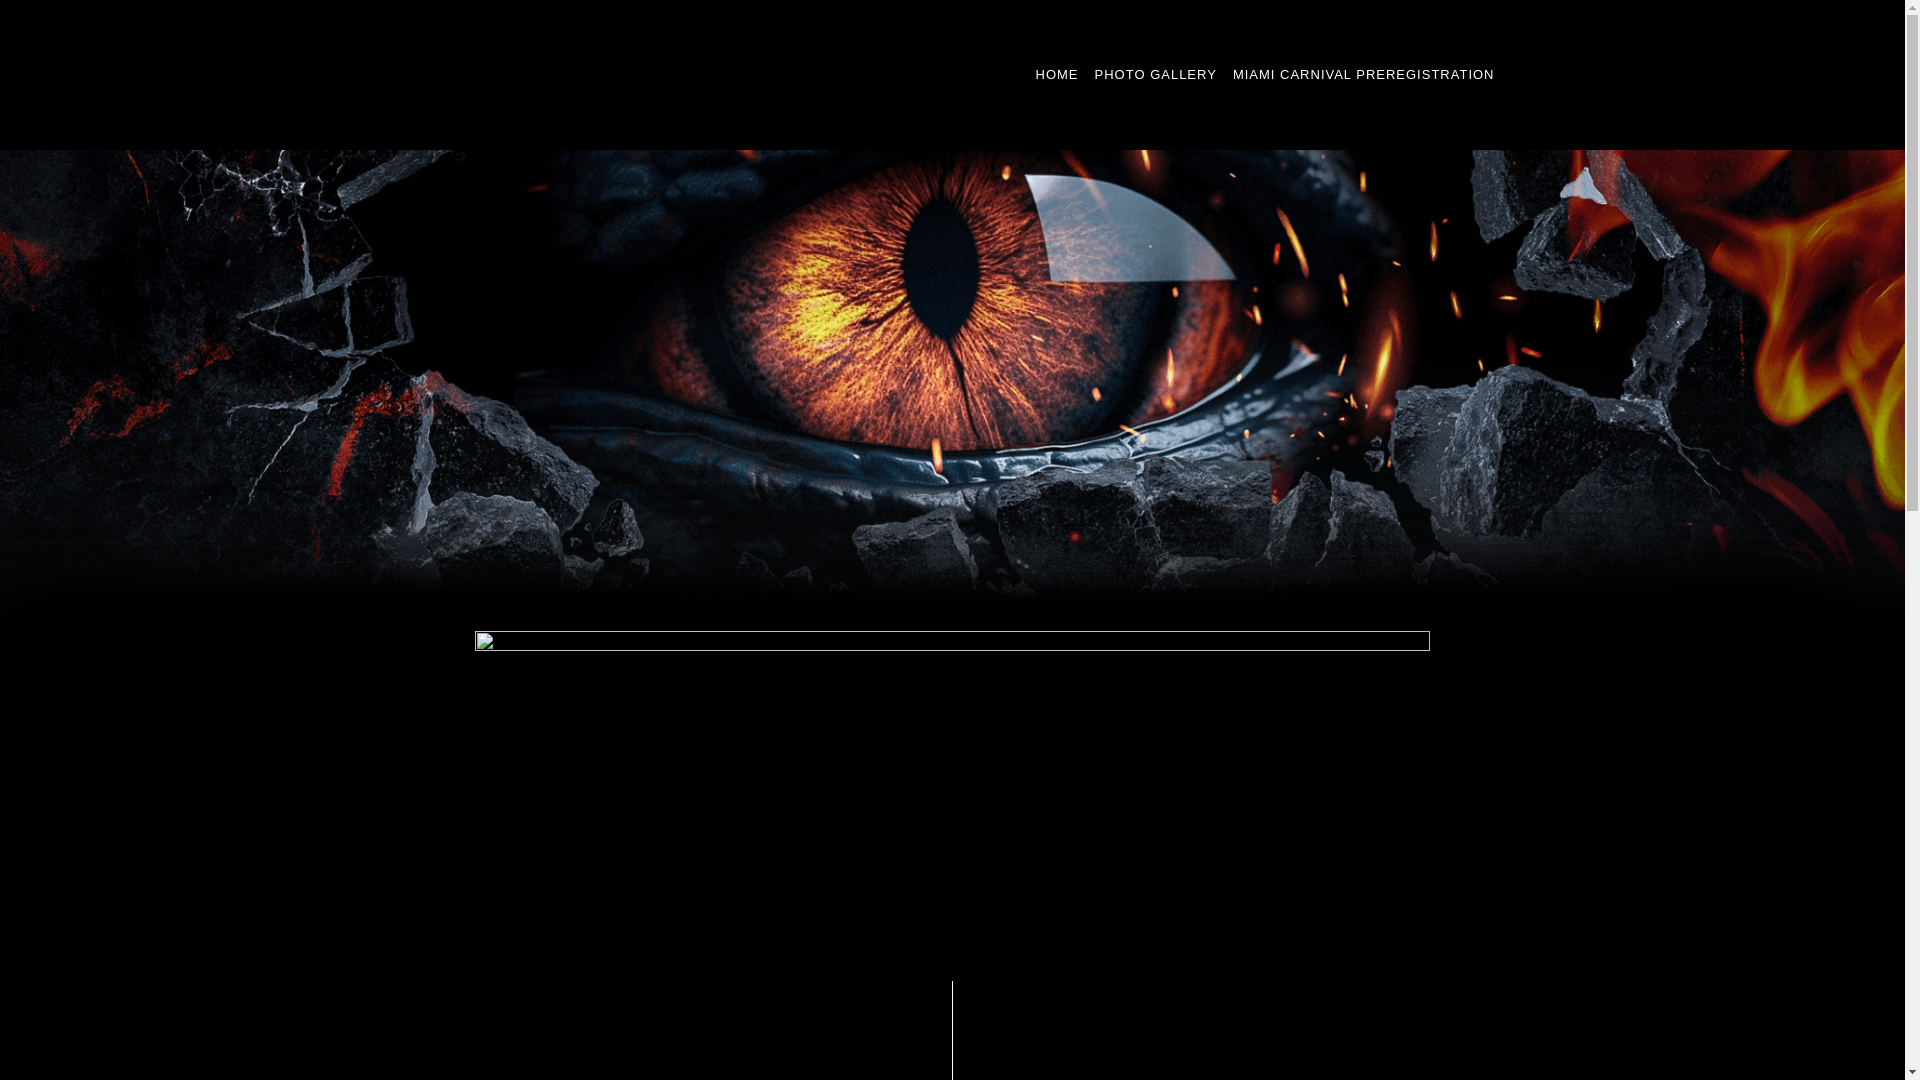  What do you see at coordinates (1154, 724) in the screenshot?
I see `PAYMENT POLICY` at bounding box center [1154, 724].